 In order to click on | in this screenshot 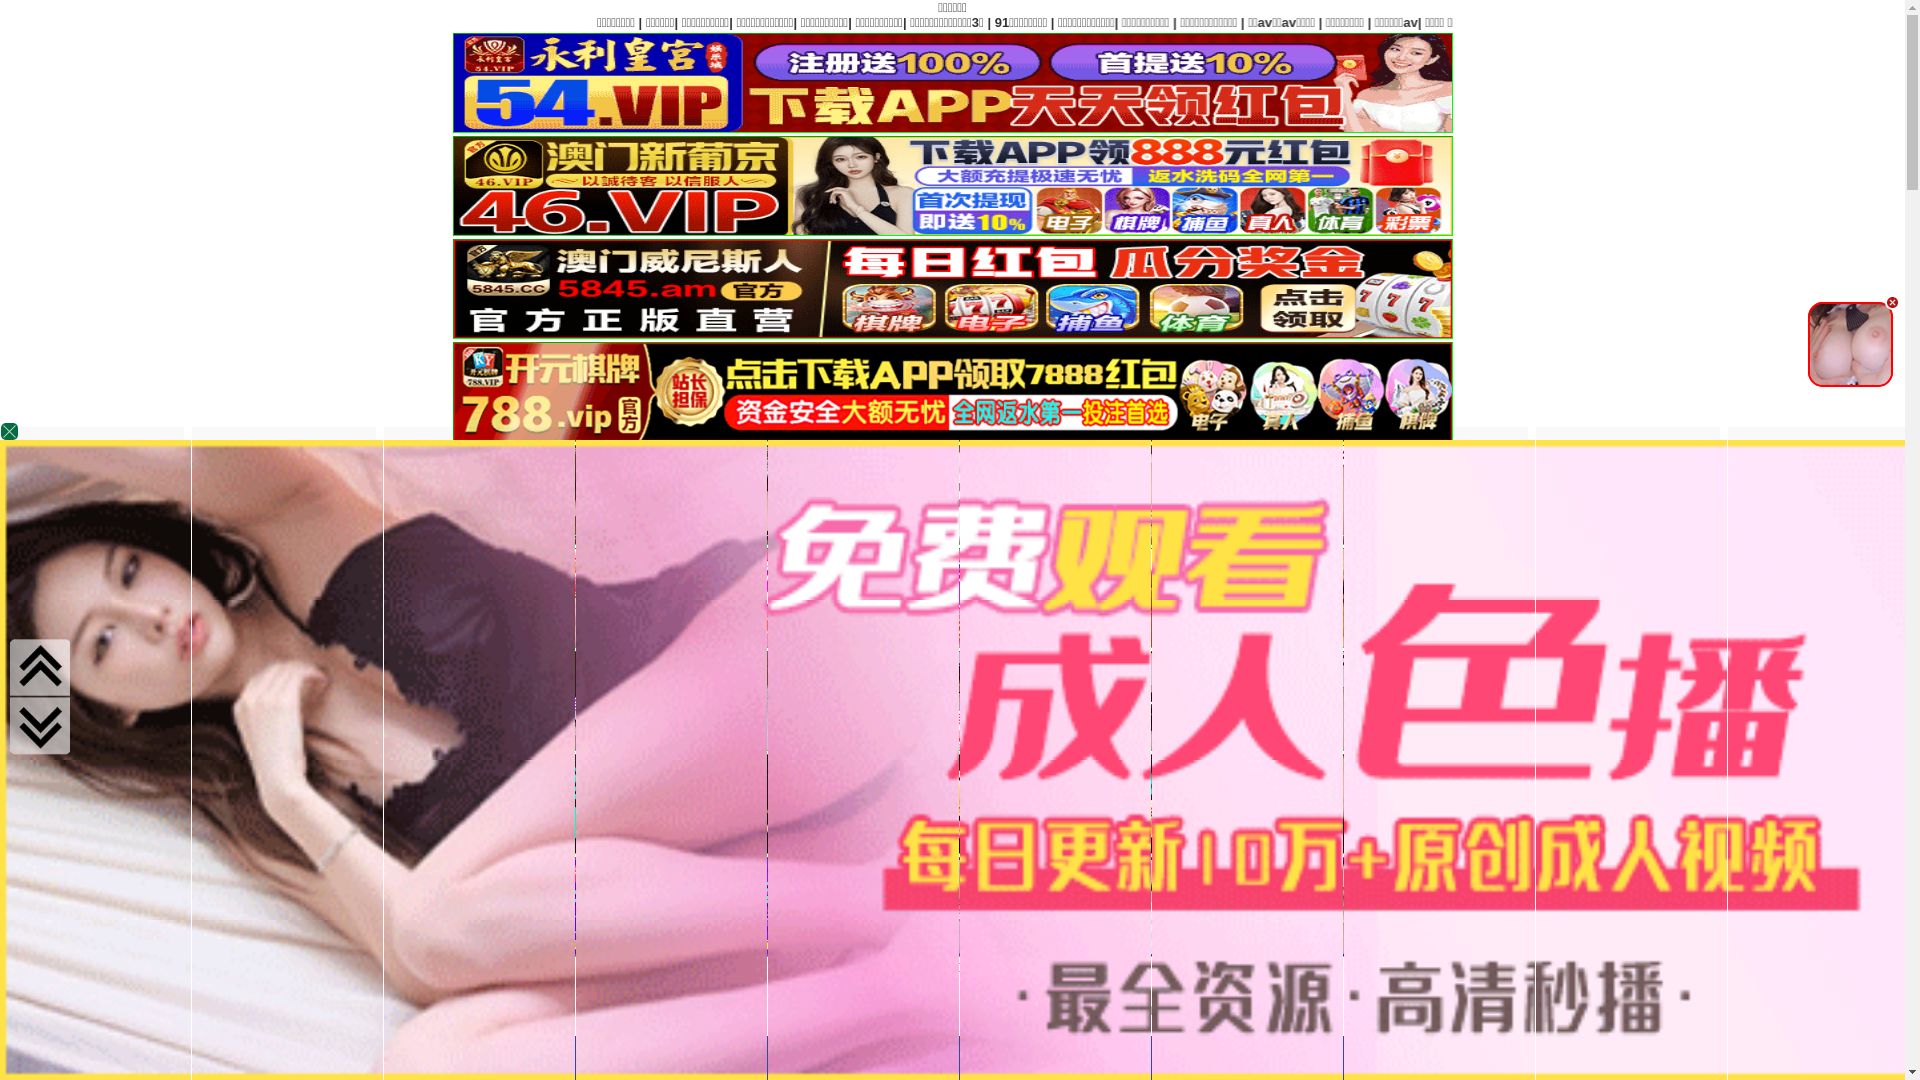, I will do `click(874, 22)`.